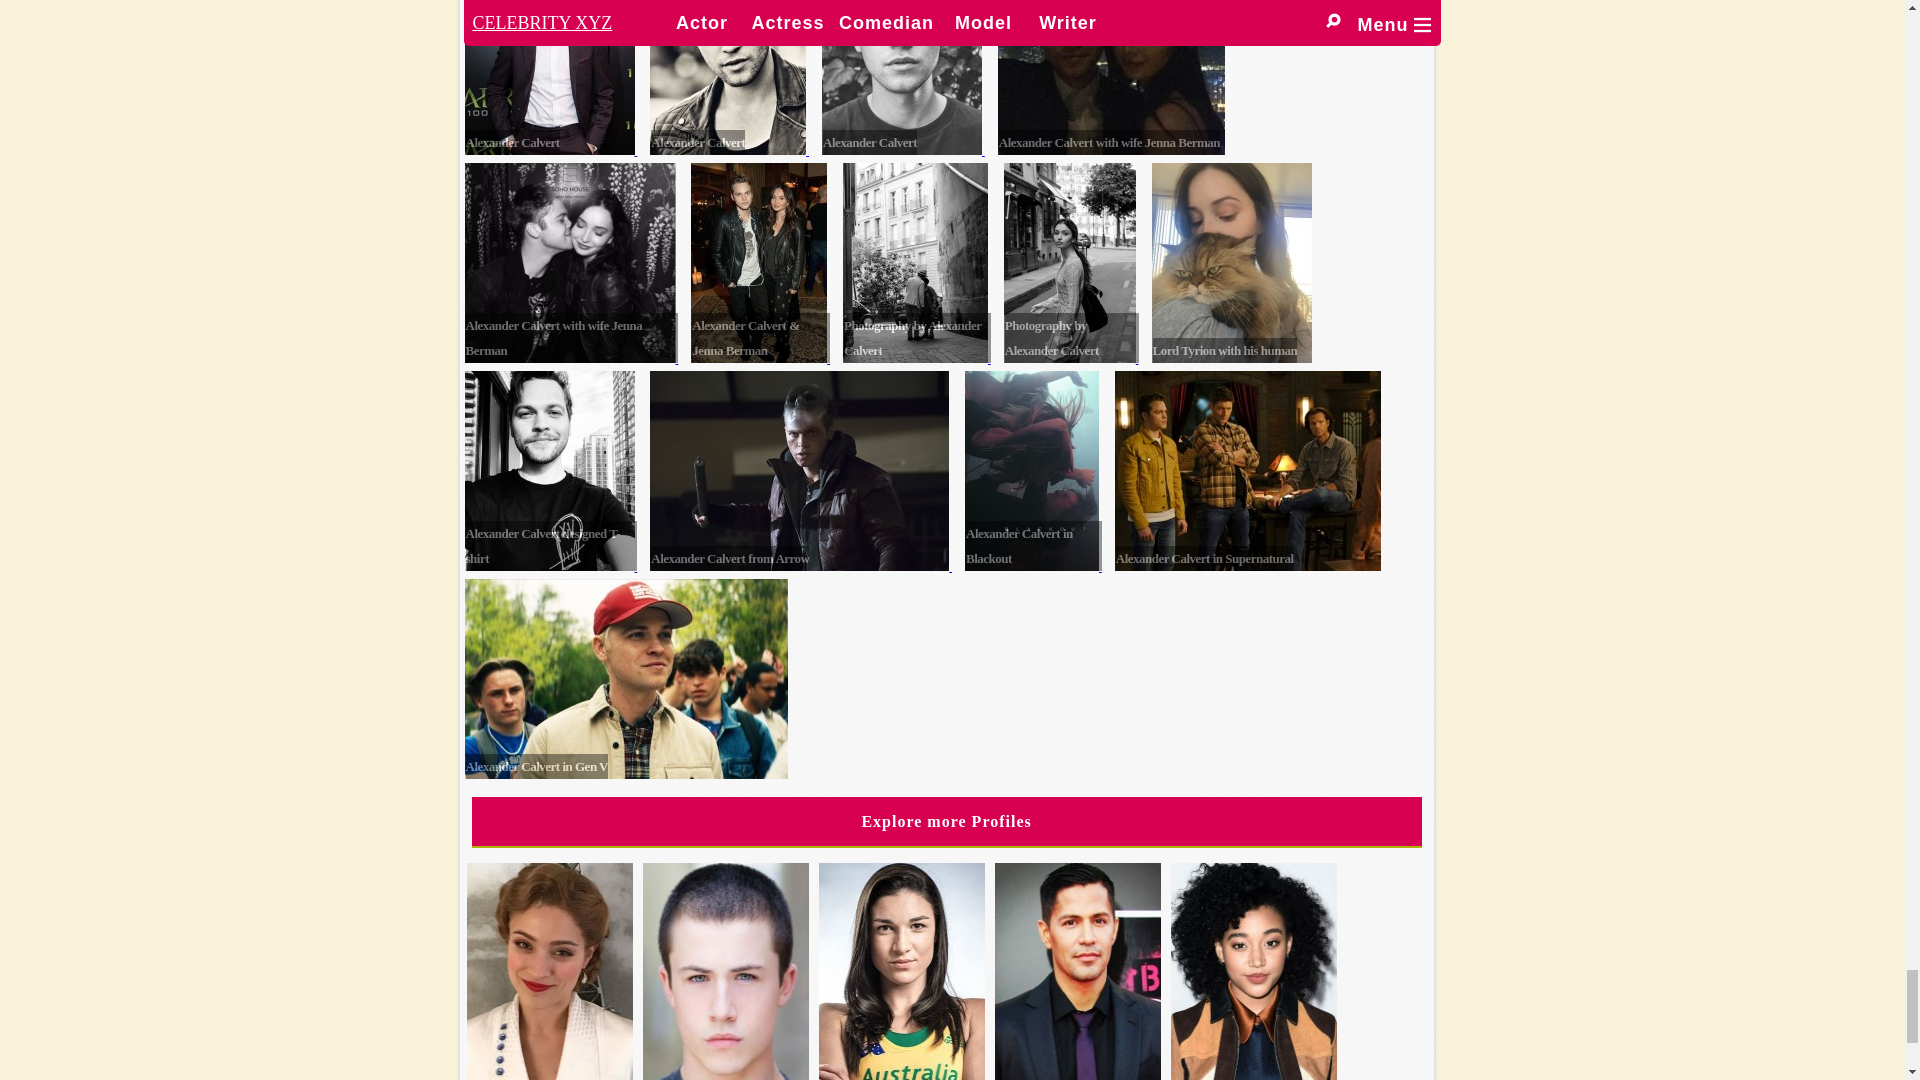  Describe the element at coordinates (728, 78) in the screenshot. I see `Alexander Calvert` at that location.